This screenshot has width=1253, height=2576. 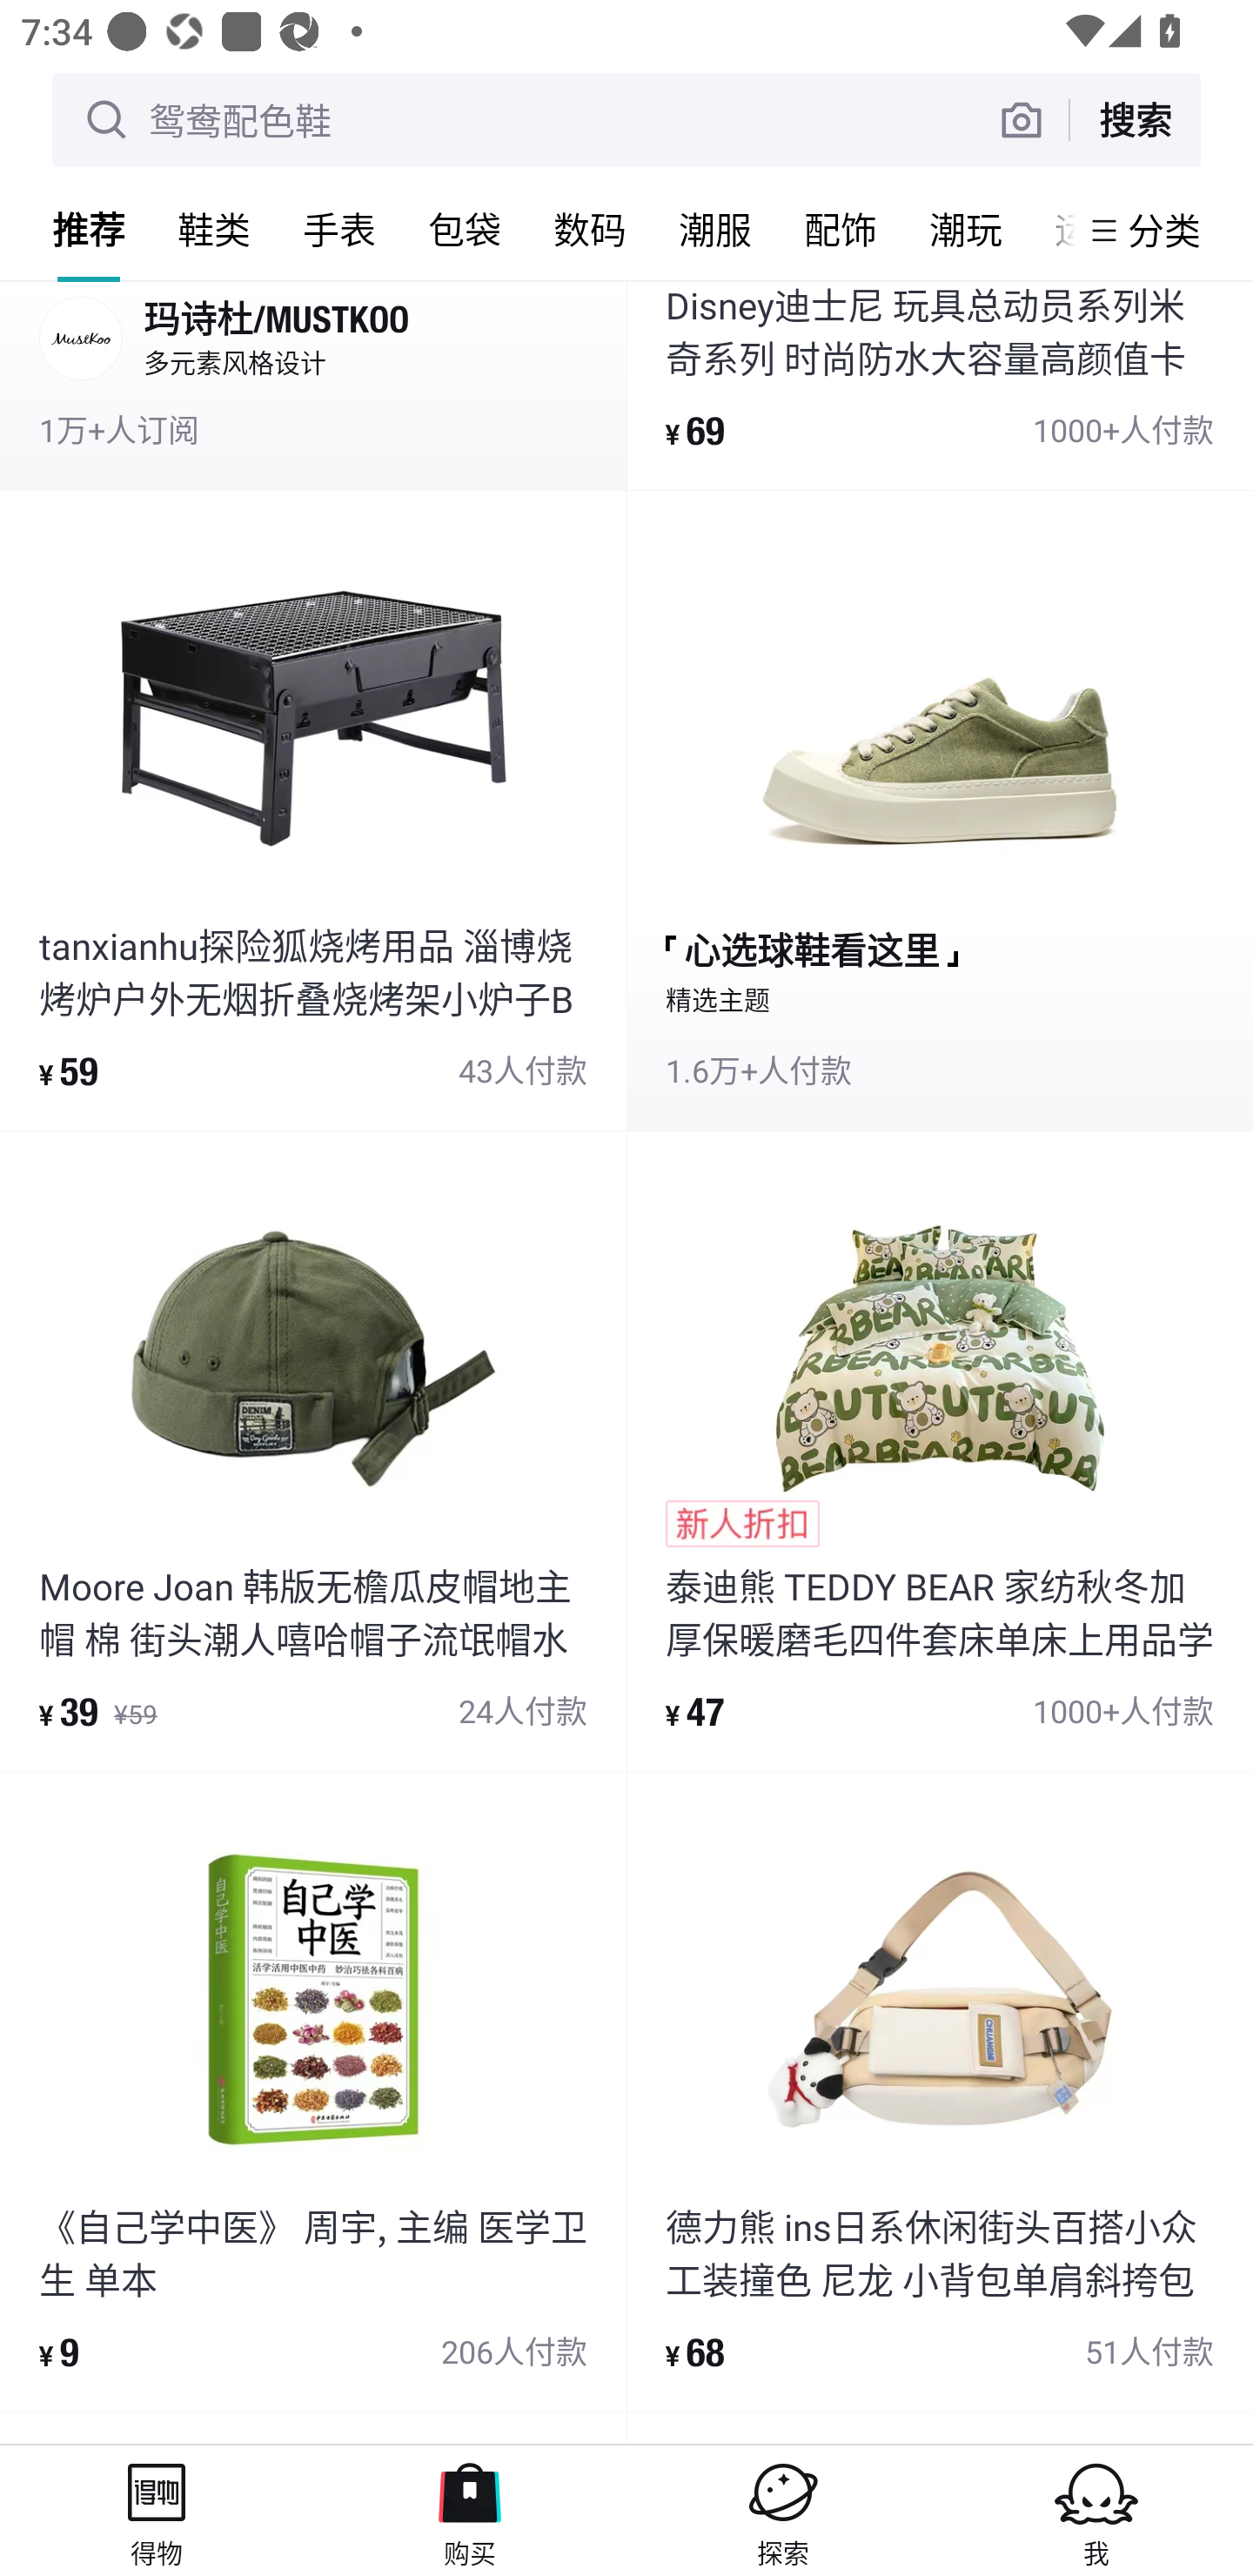 What do you see at coordinates (1135, 119) in the screenshot?
I see `搜索` at bounding box center [1135, 119].